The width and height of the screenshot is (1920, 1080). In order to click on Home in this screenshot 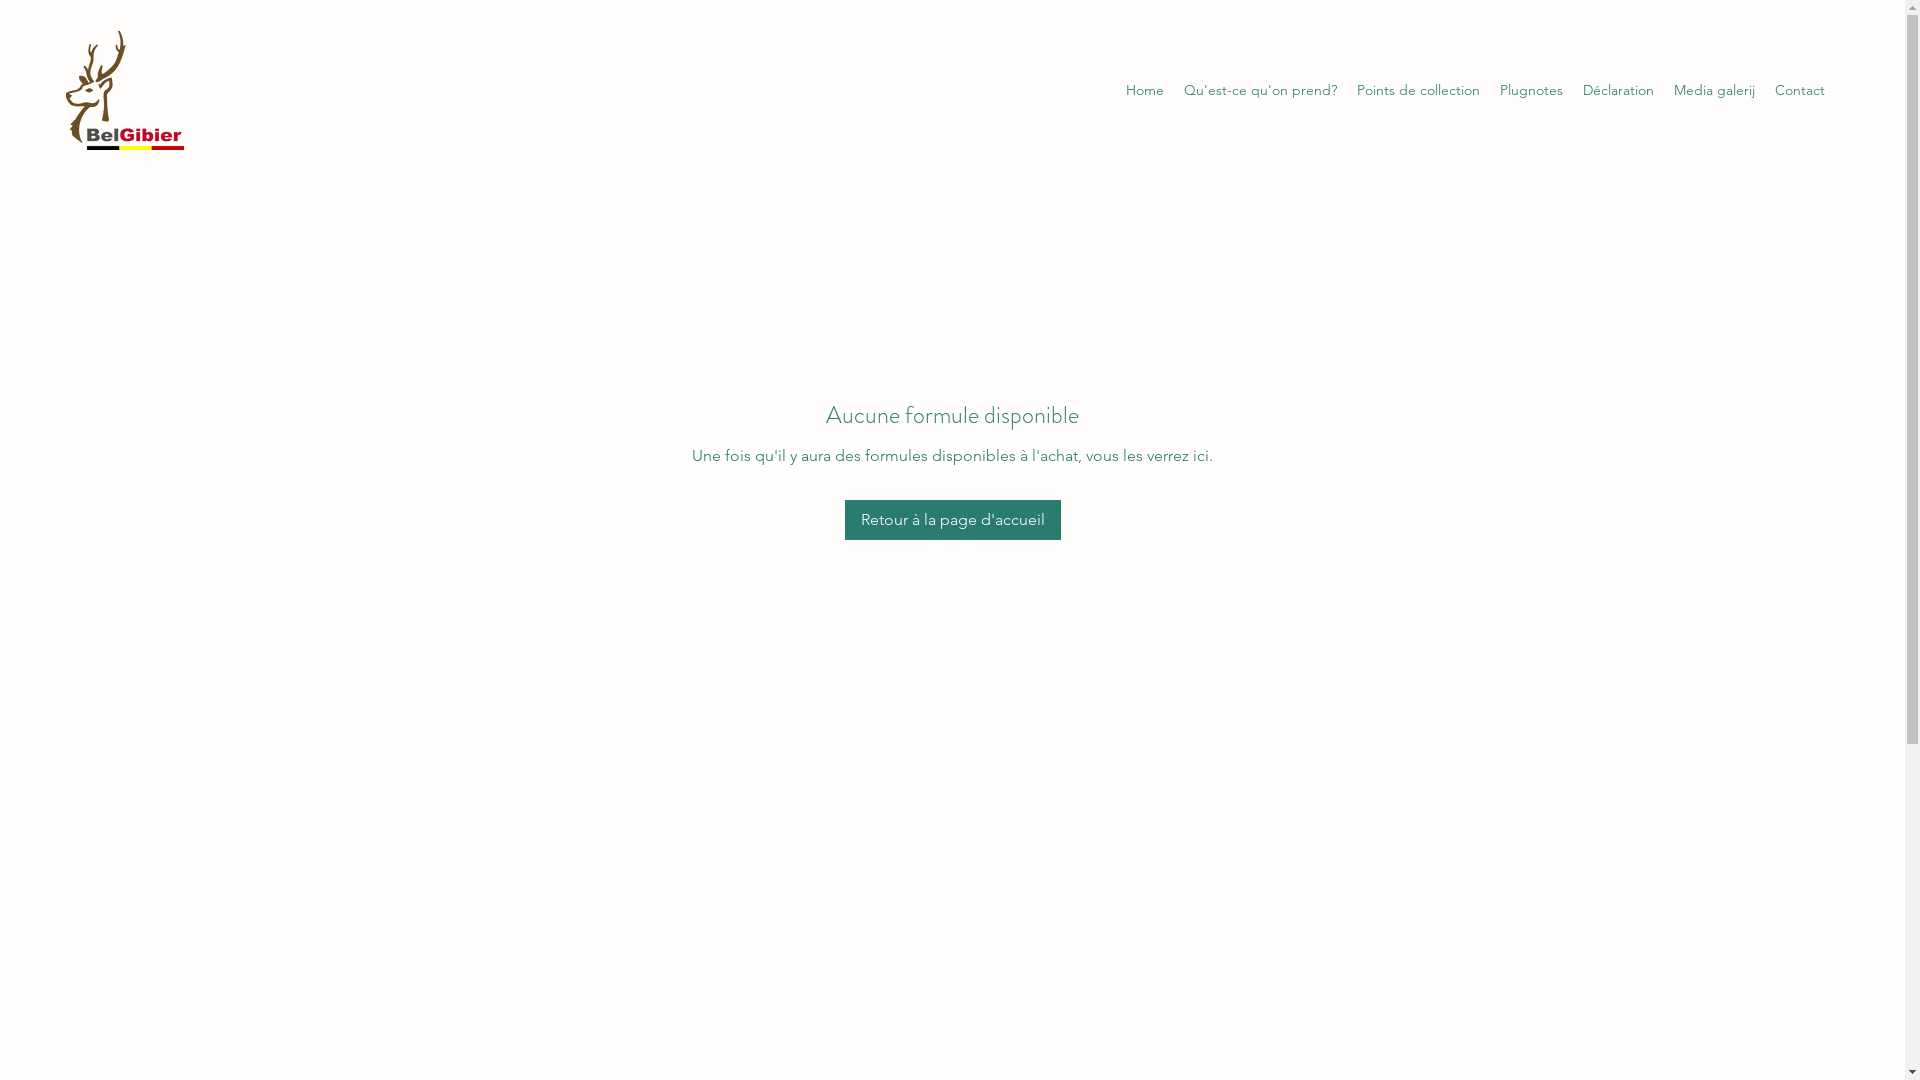, I will do `click(1145, 90)`.